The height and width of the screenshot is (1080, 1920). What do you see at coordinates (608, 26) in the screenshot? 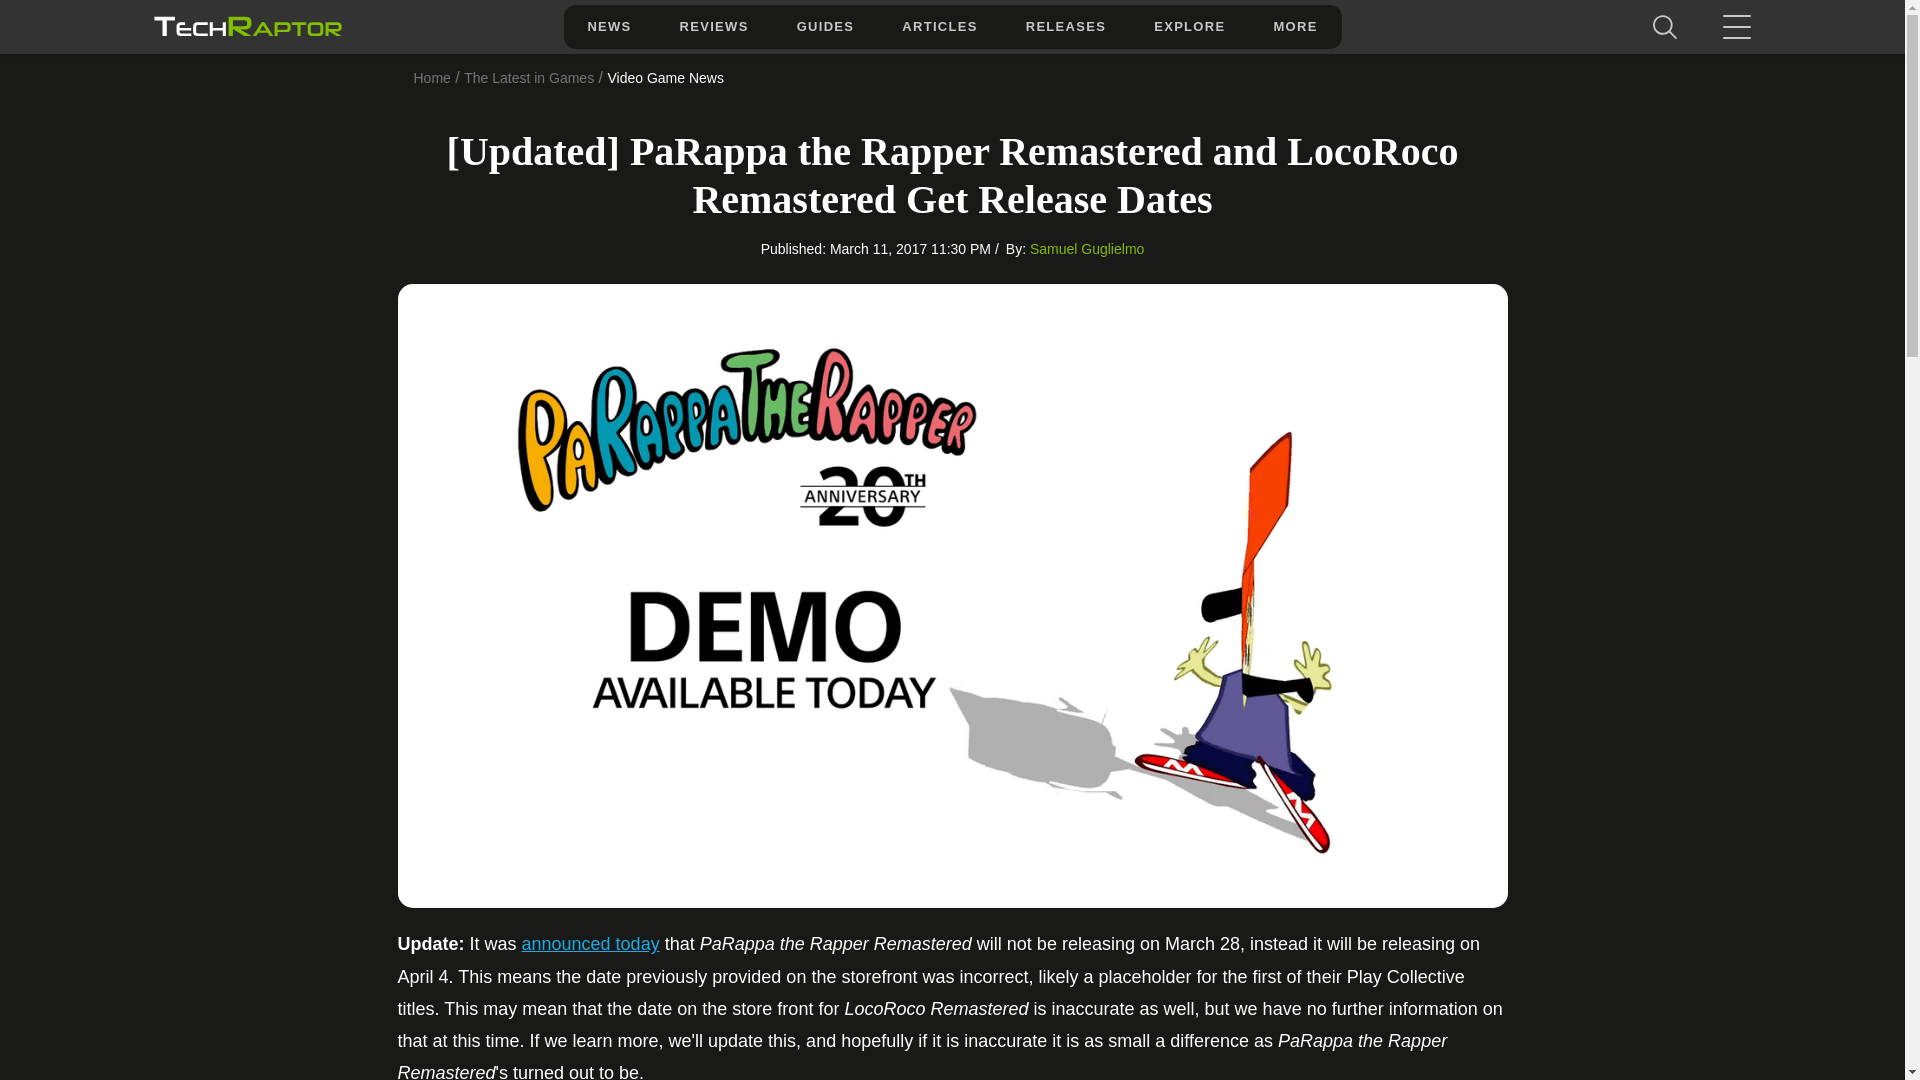
I see `NEWS` at bounding box center [608, 26].